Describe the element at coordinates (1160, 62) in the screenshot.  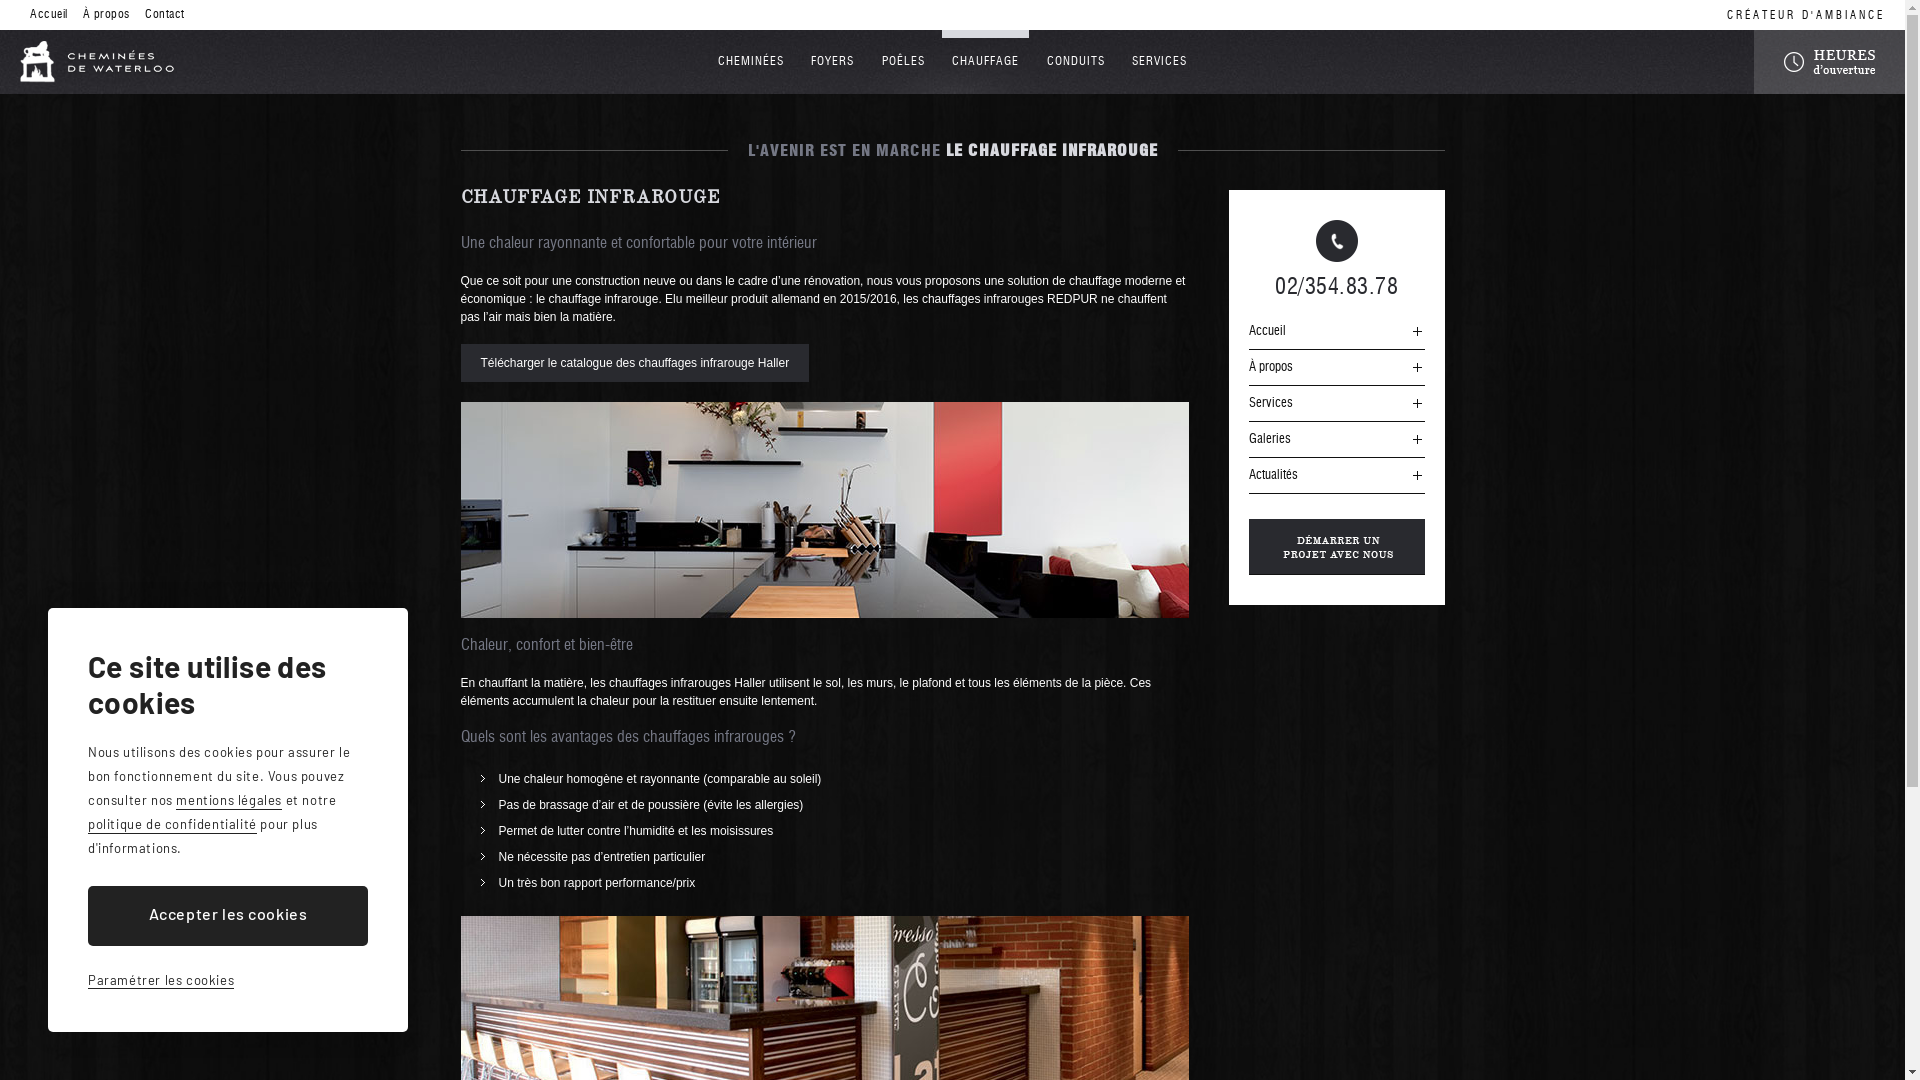
I see `SERVICES` at that location.